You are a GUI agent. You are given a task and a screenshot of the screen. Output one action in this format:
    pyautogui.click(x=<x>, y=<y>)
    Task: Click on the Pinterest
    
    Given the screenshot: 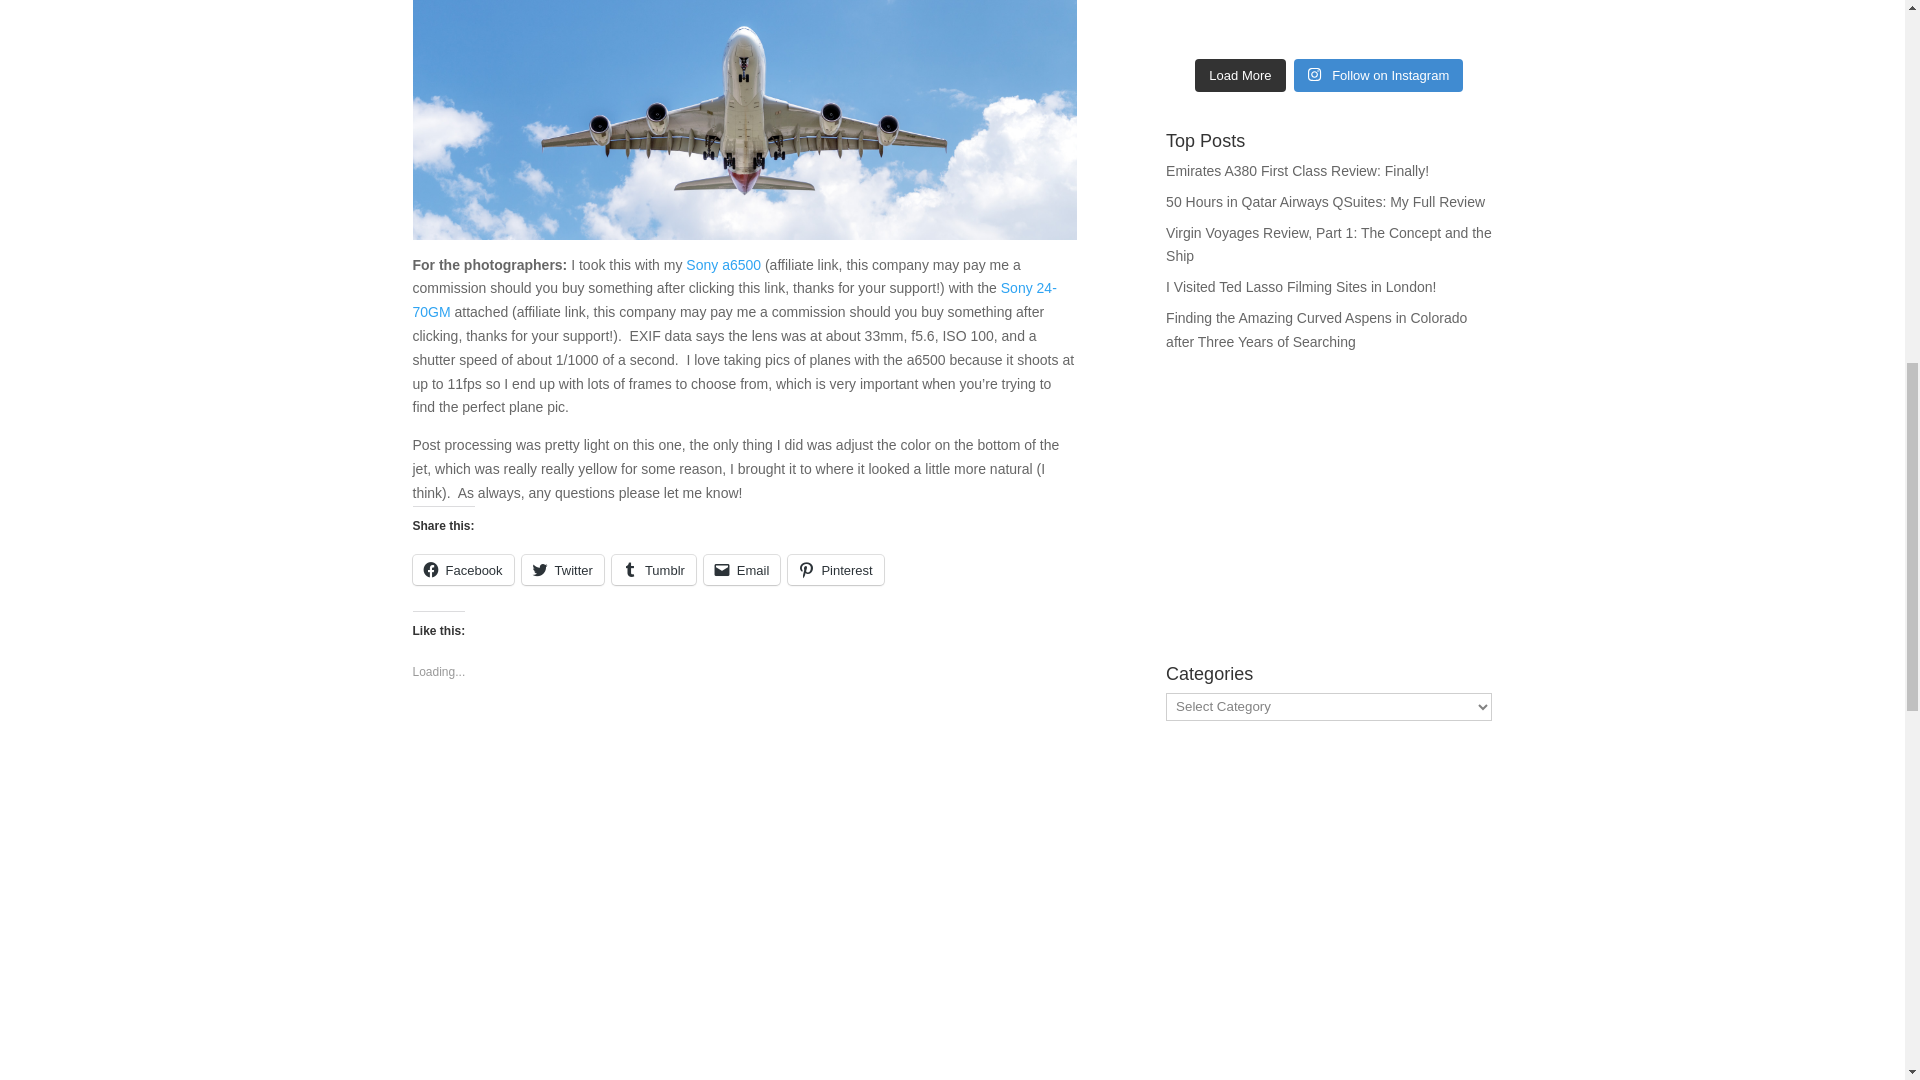 What is the action you would take?
    pyautogui.click(x=835, y=570)
    